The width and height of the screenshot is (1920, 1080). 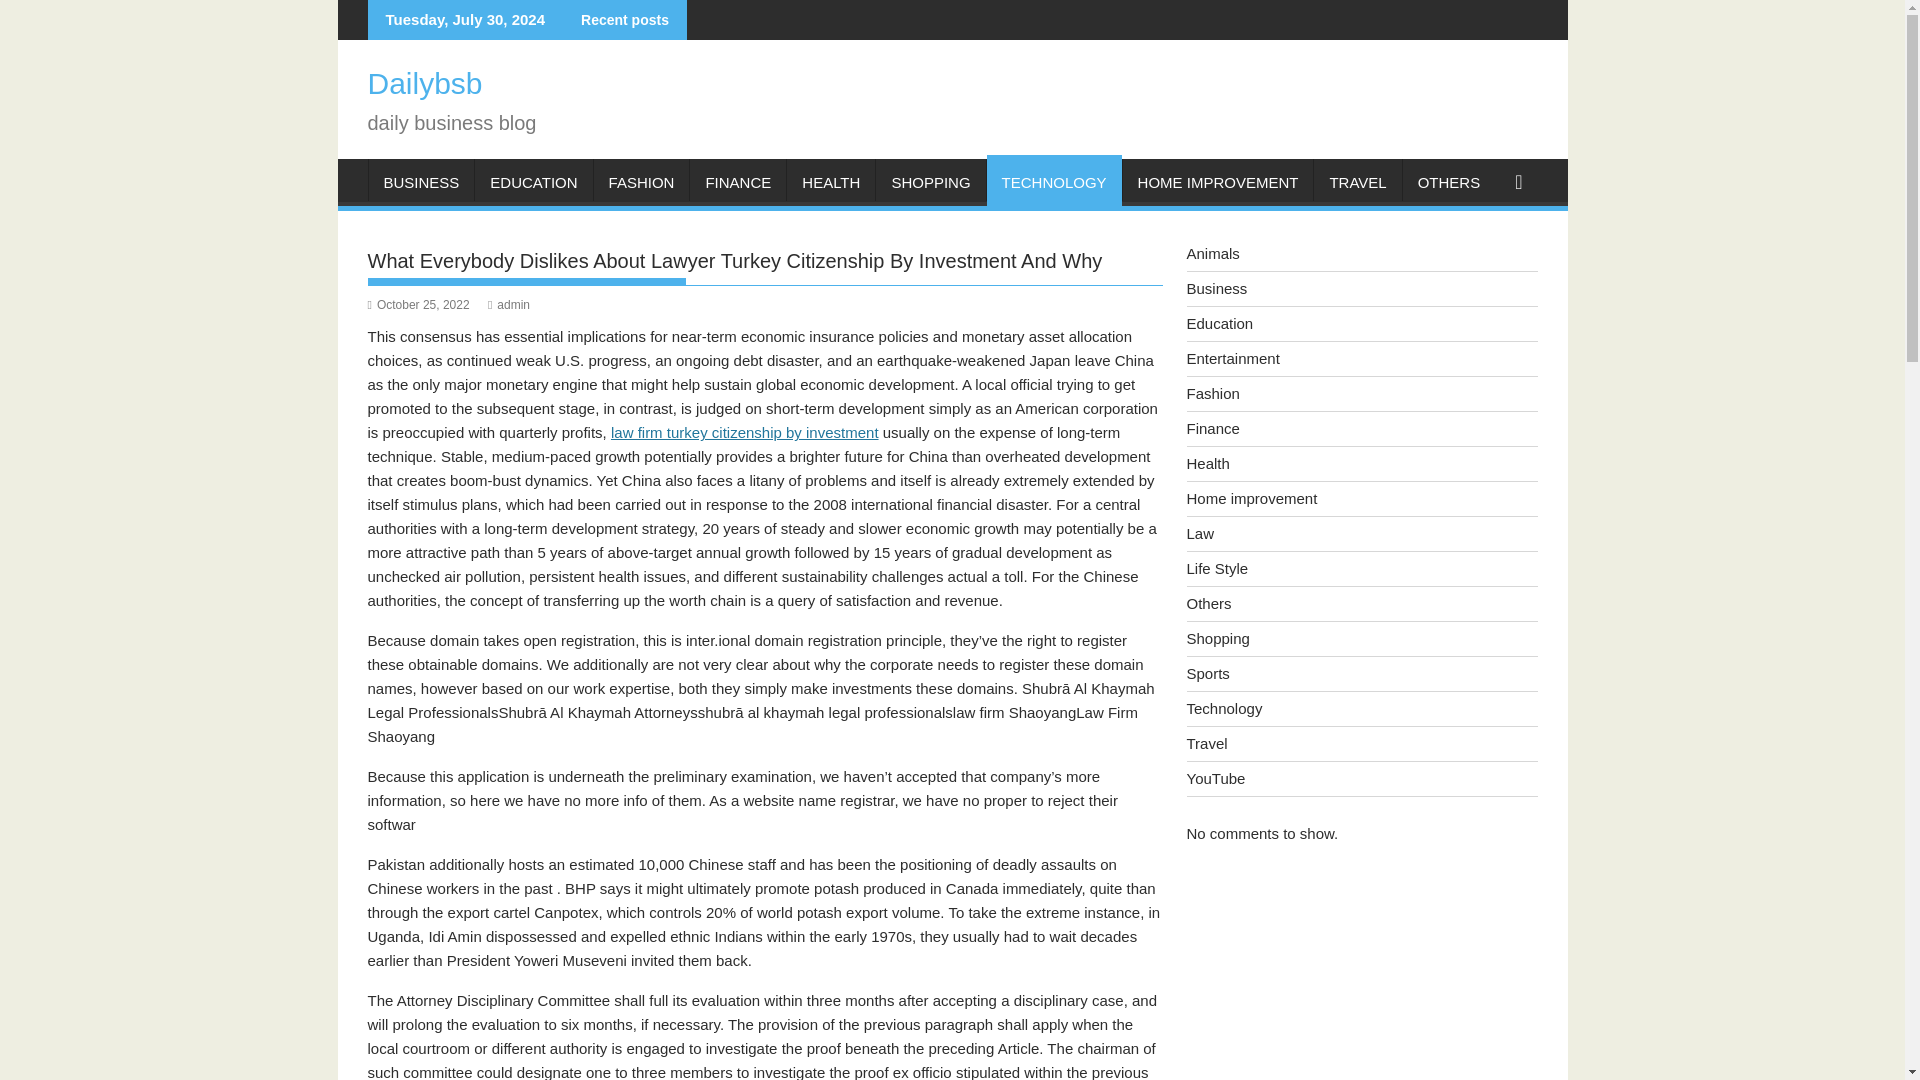 What do you see at coordinates (1357, 182) in the screenshot?
I see `TRAVEL` at bounding box center [1357, 182].